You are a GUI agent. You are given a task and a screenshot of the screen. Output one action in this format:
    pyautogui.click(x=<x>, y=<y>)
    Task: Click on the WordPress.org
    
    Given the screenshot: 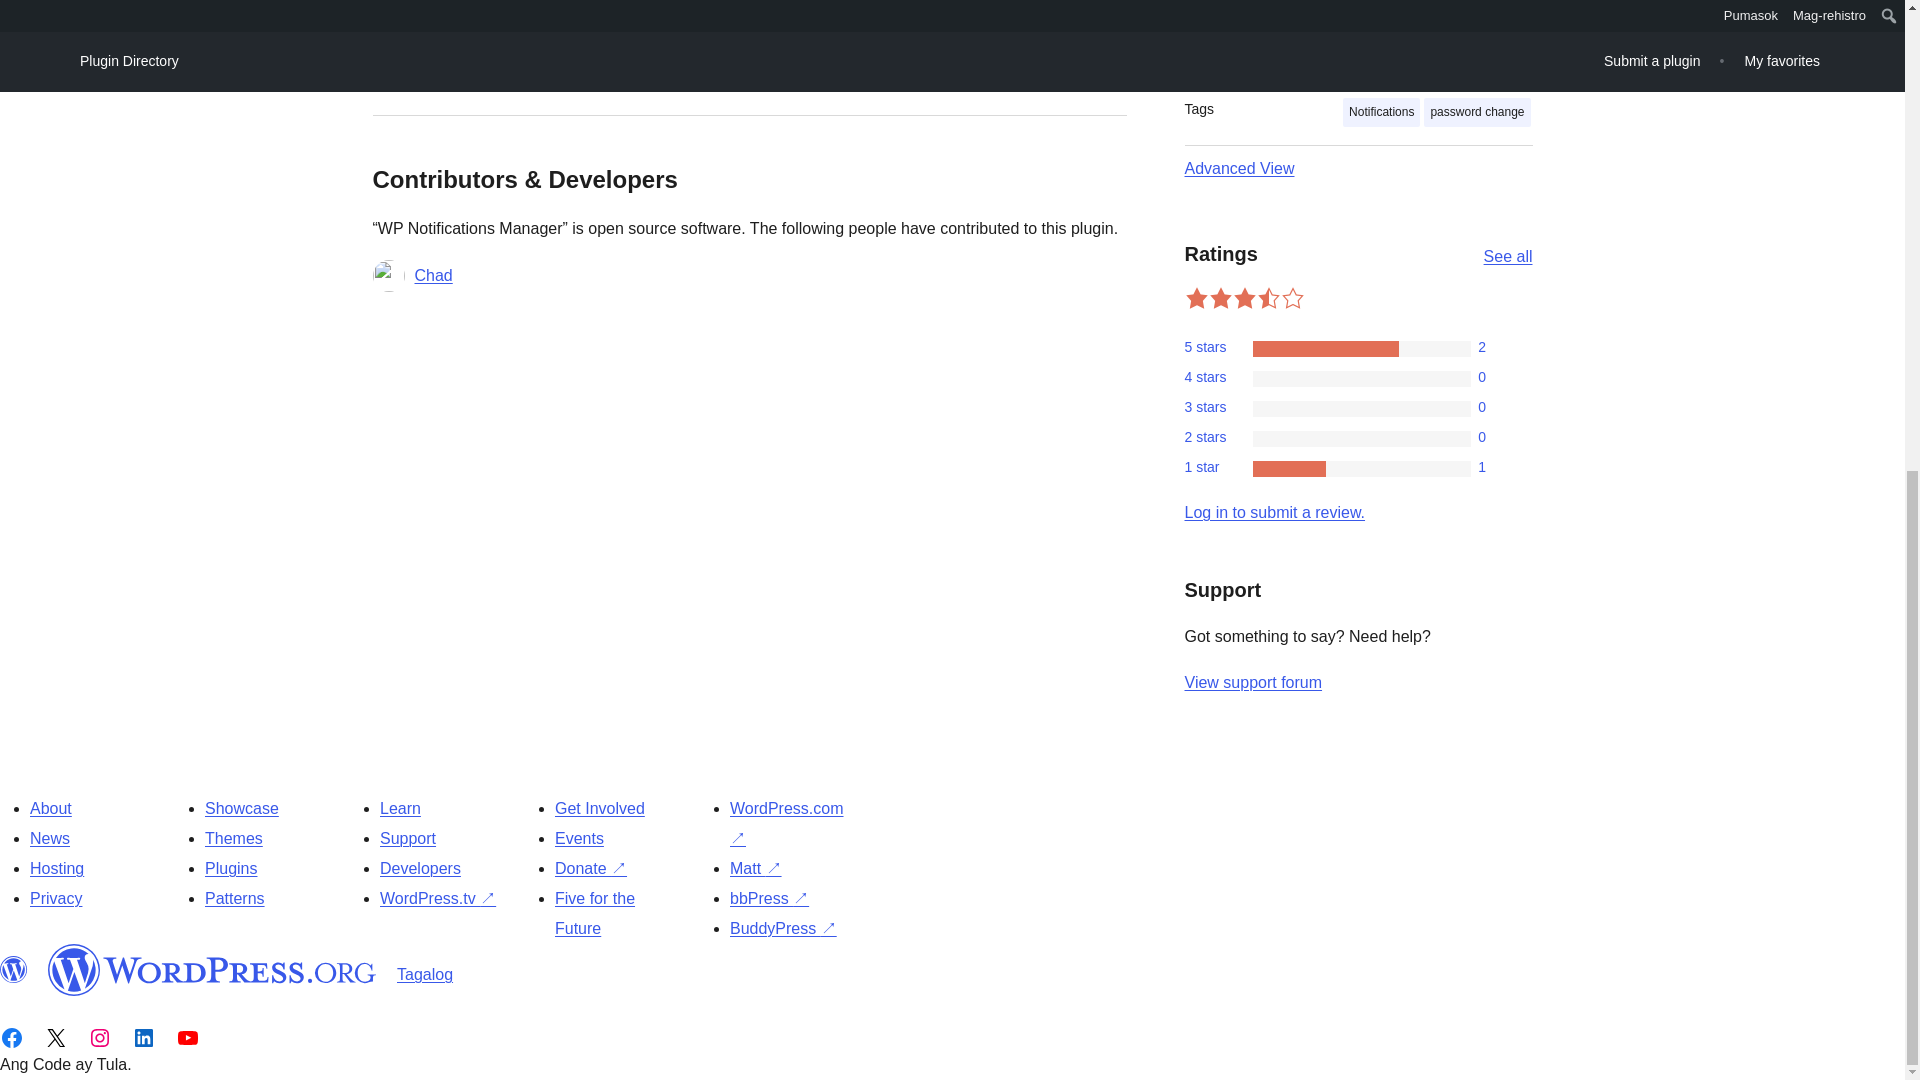 What is the action you would take?
    pyautogui.click(x=212, y=969)
    